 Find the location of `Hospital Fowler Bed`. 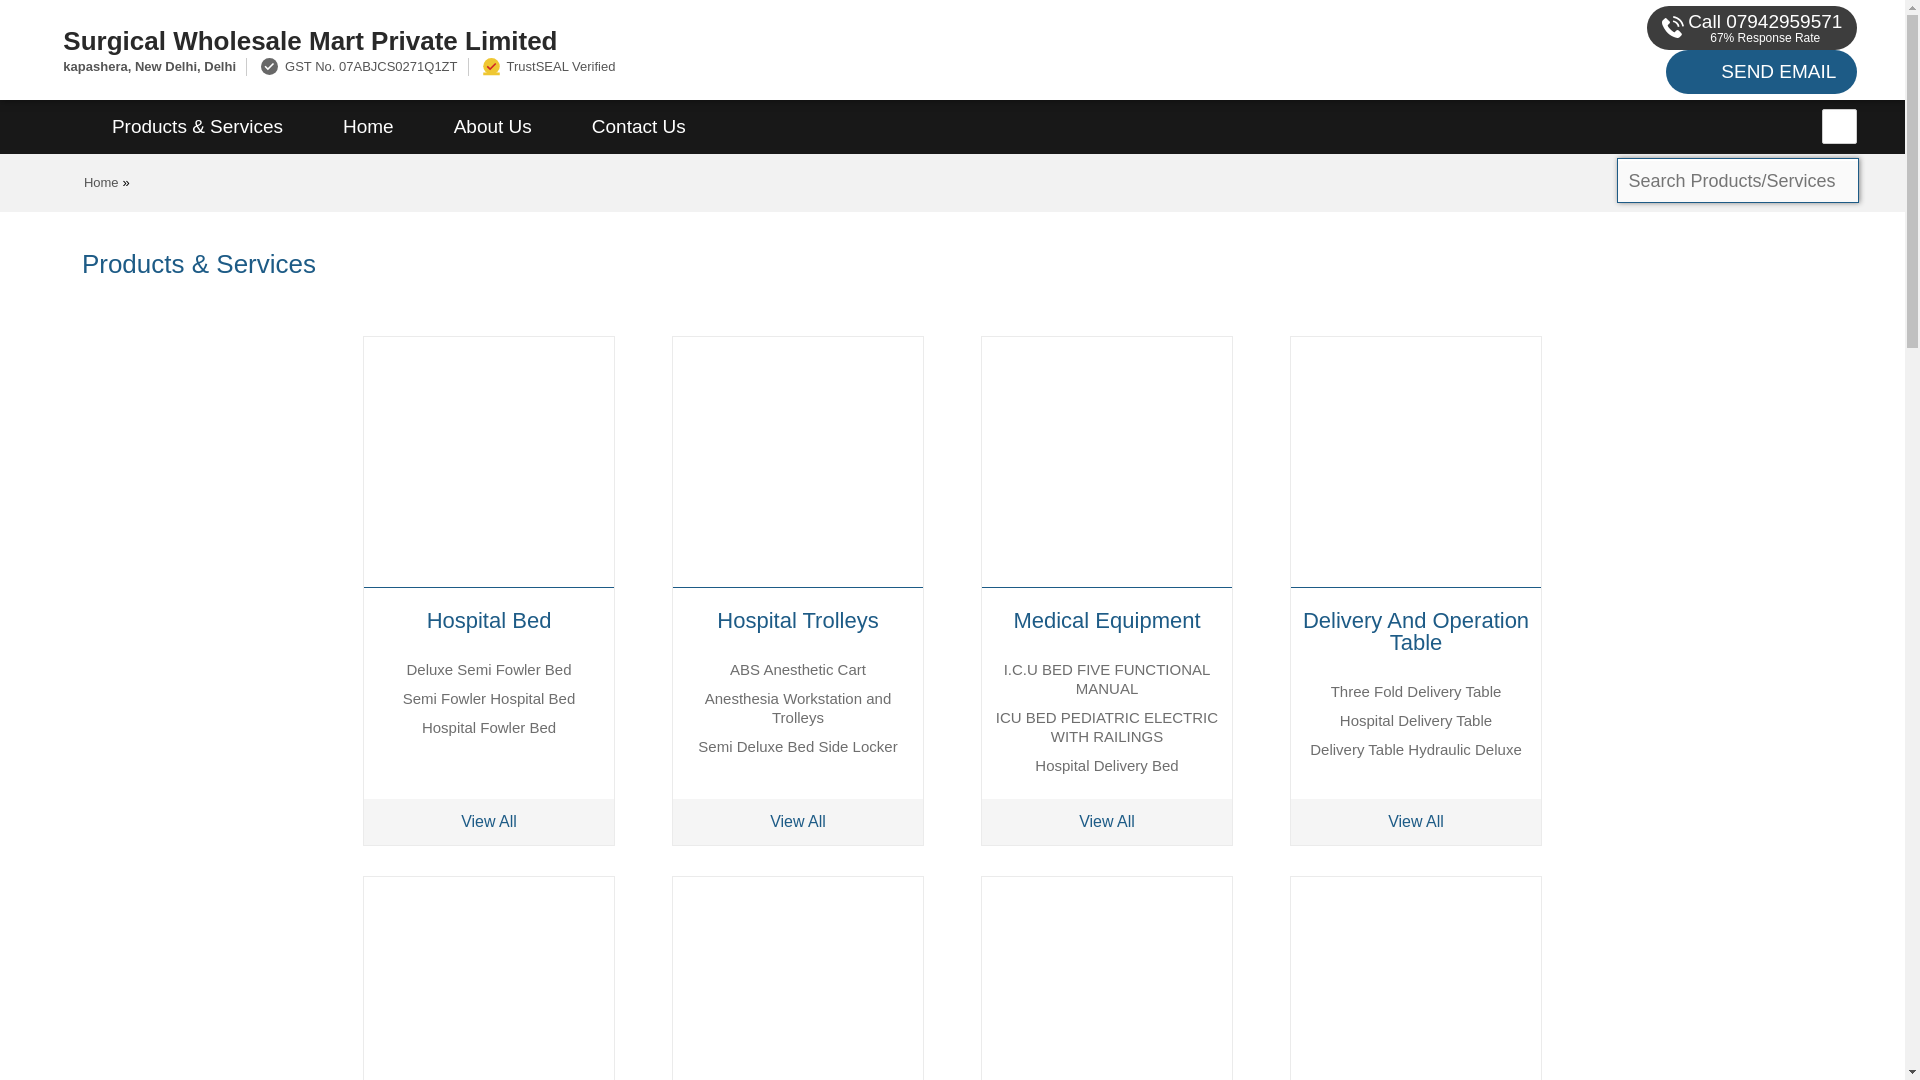

Hospital Fowler Bed is located at coordinates (489, 727).